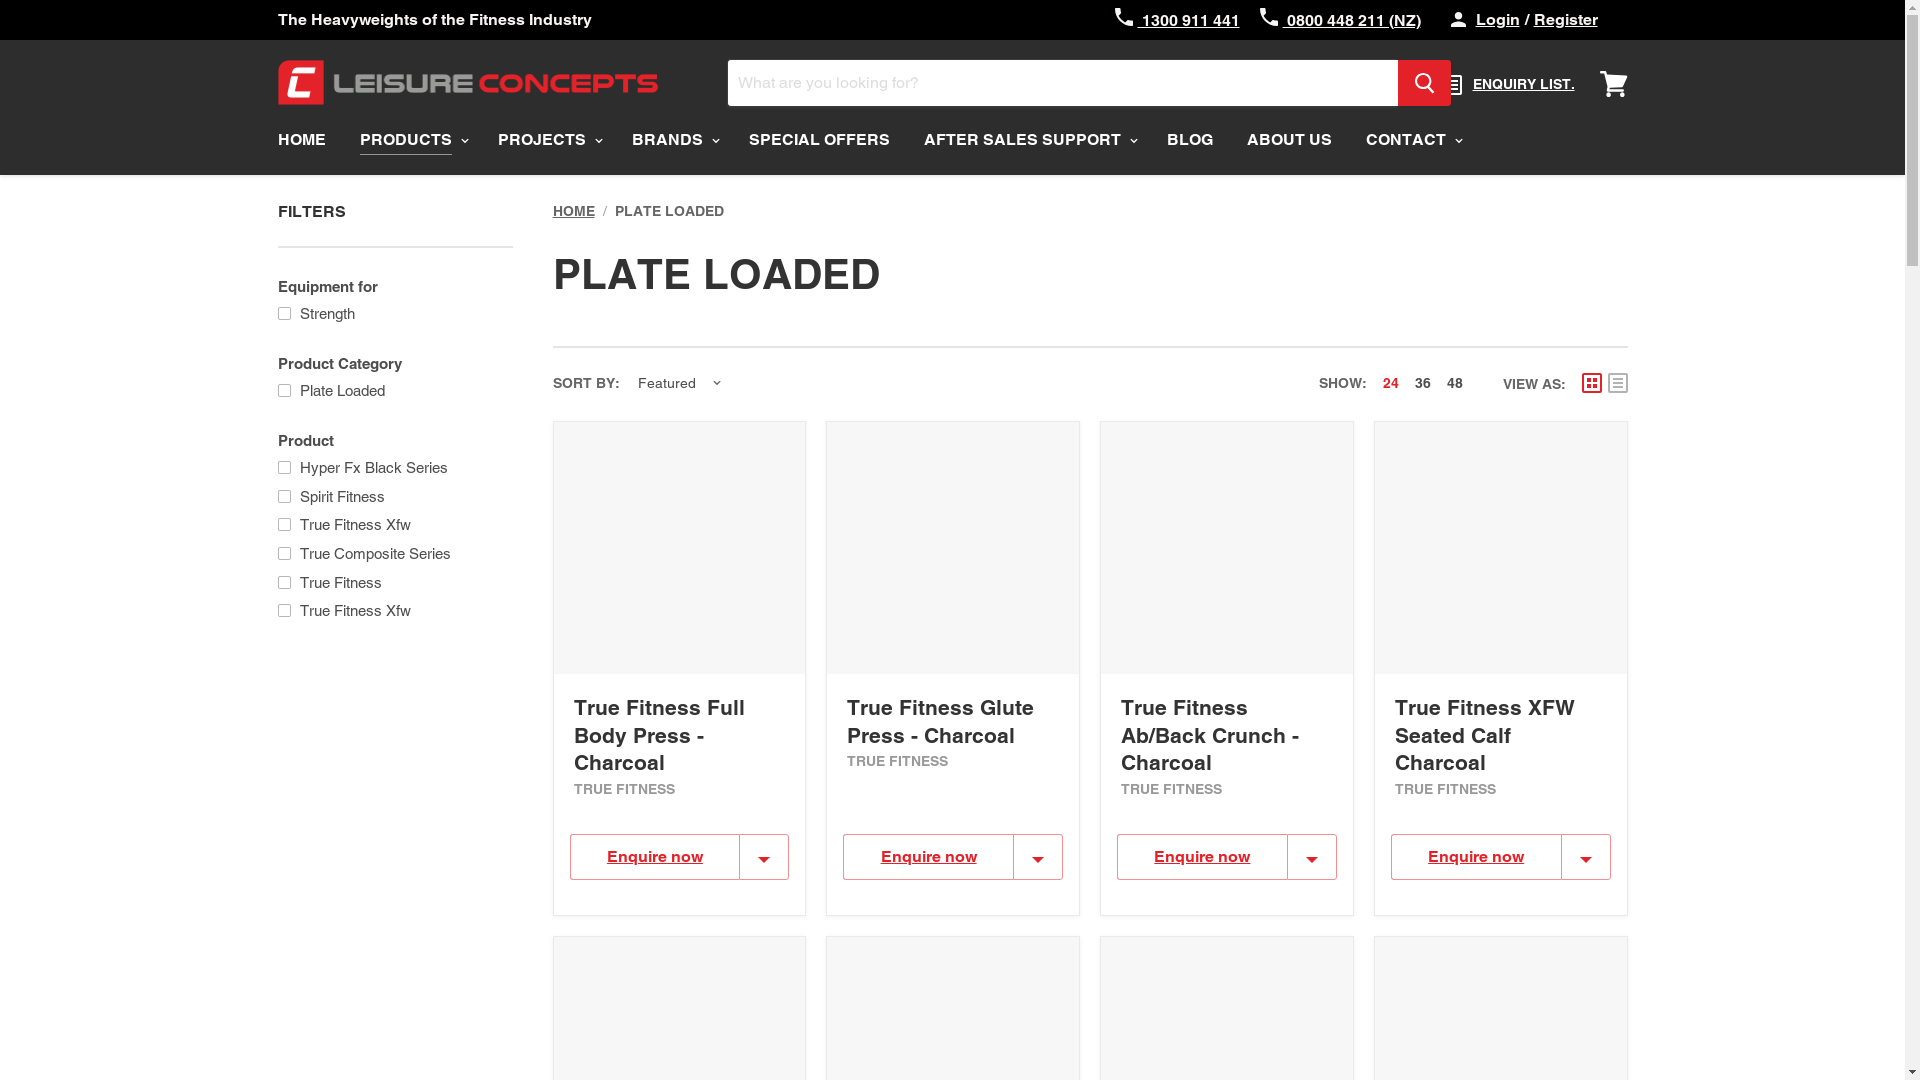  What do you see at coordinates (573, 211) in the screenshot?
I see `HOME` at bounding box center [573, 211].